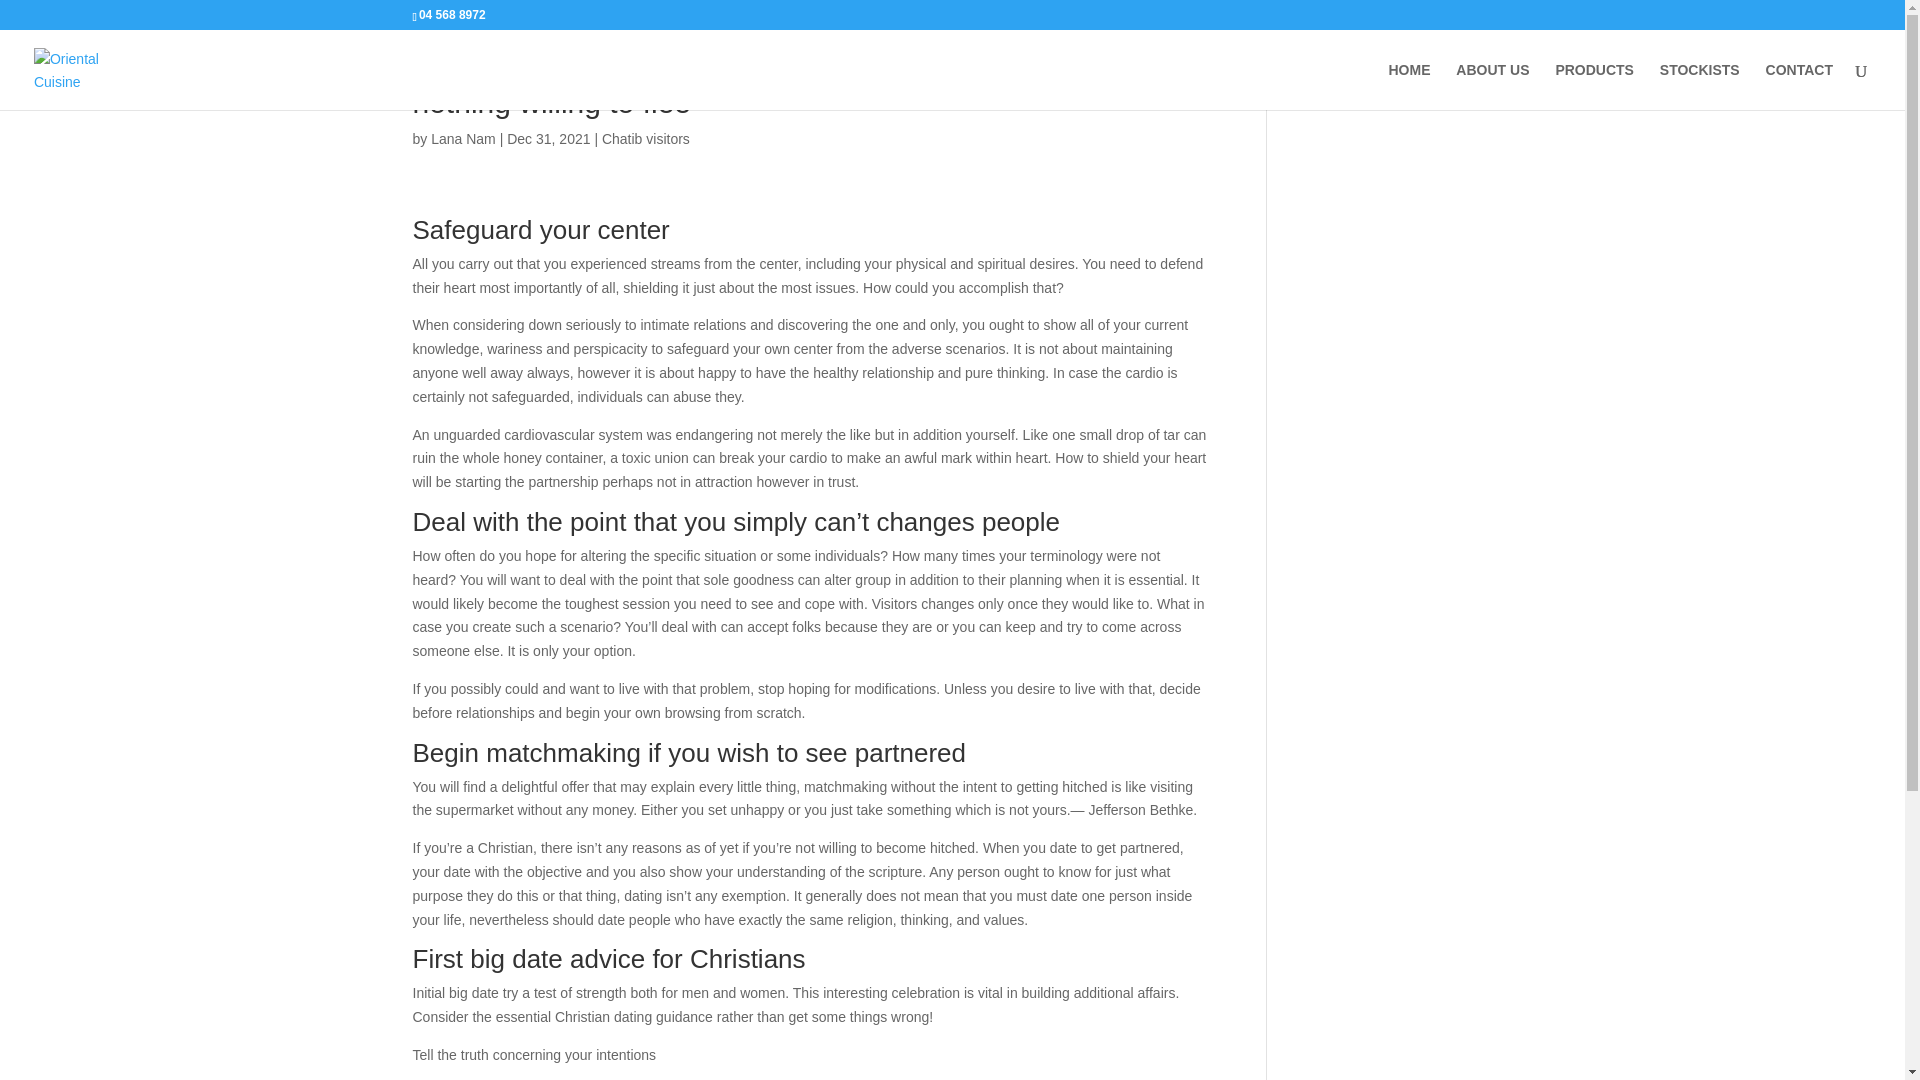  I want to click on Posts by Lana Nam, so click(462, 138).